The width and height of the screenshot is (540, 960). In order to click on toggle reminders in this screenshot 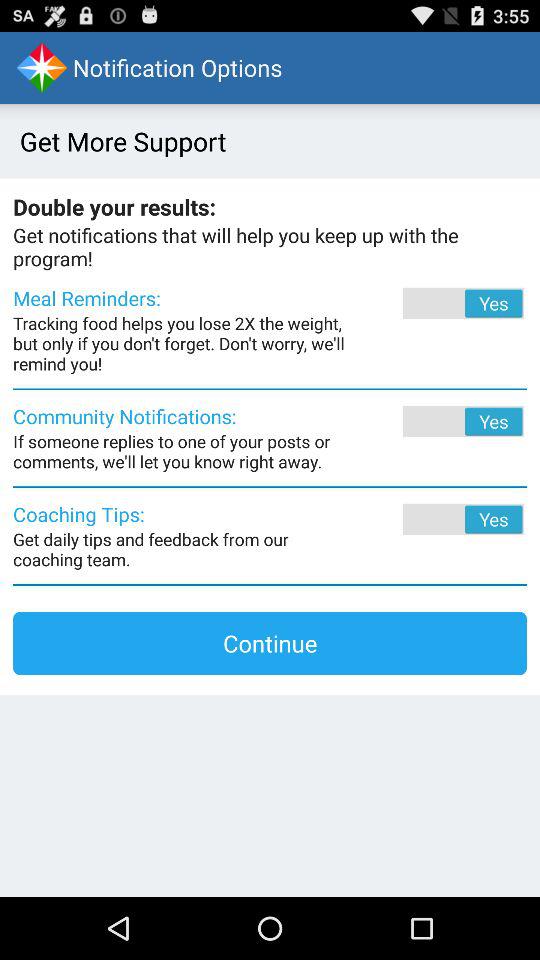, I will do `click(436, 303)`.